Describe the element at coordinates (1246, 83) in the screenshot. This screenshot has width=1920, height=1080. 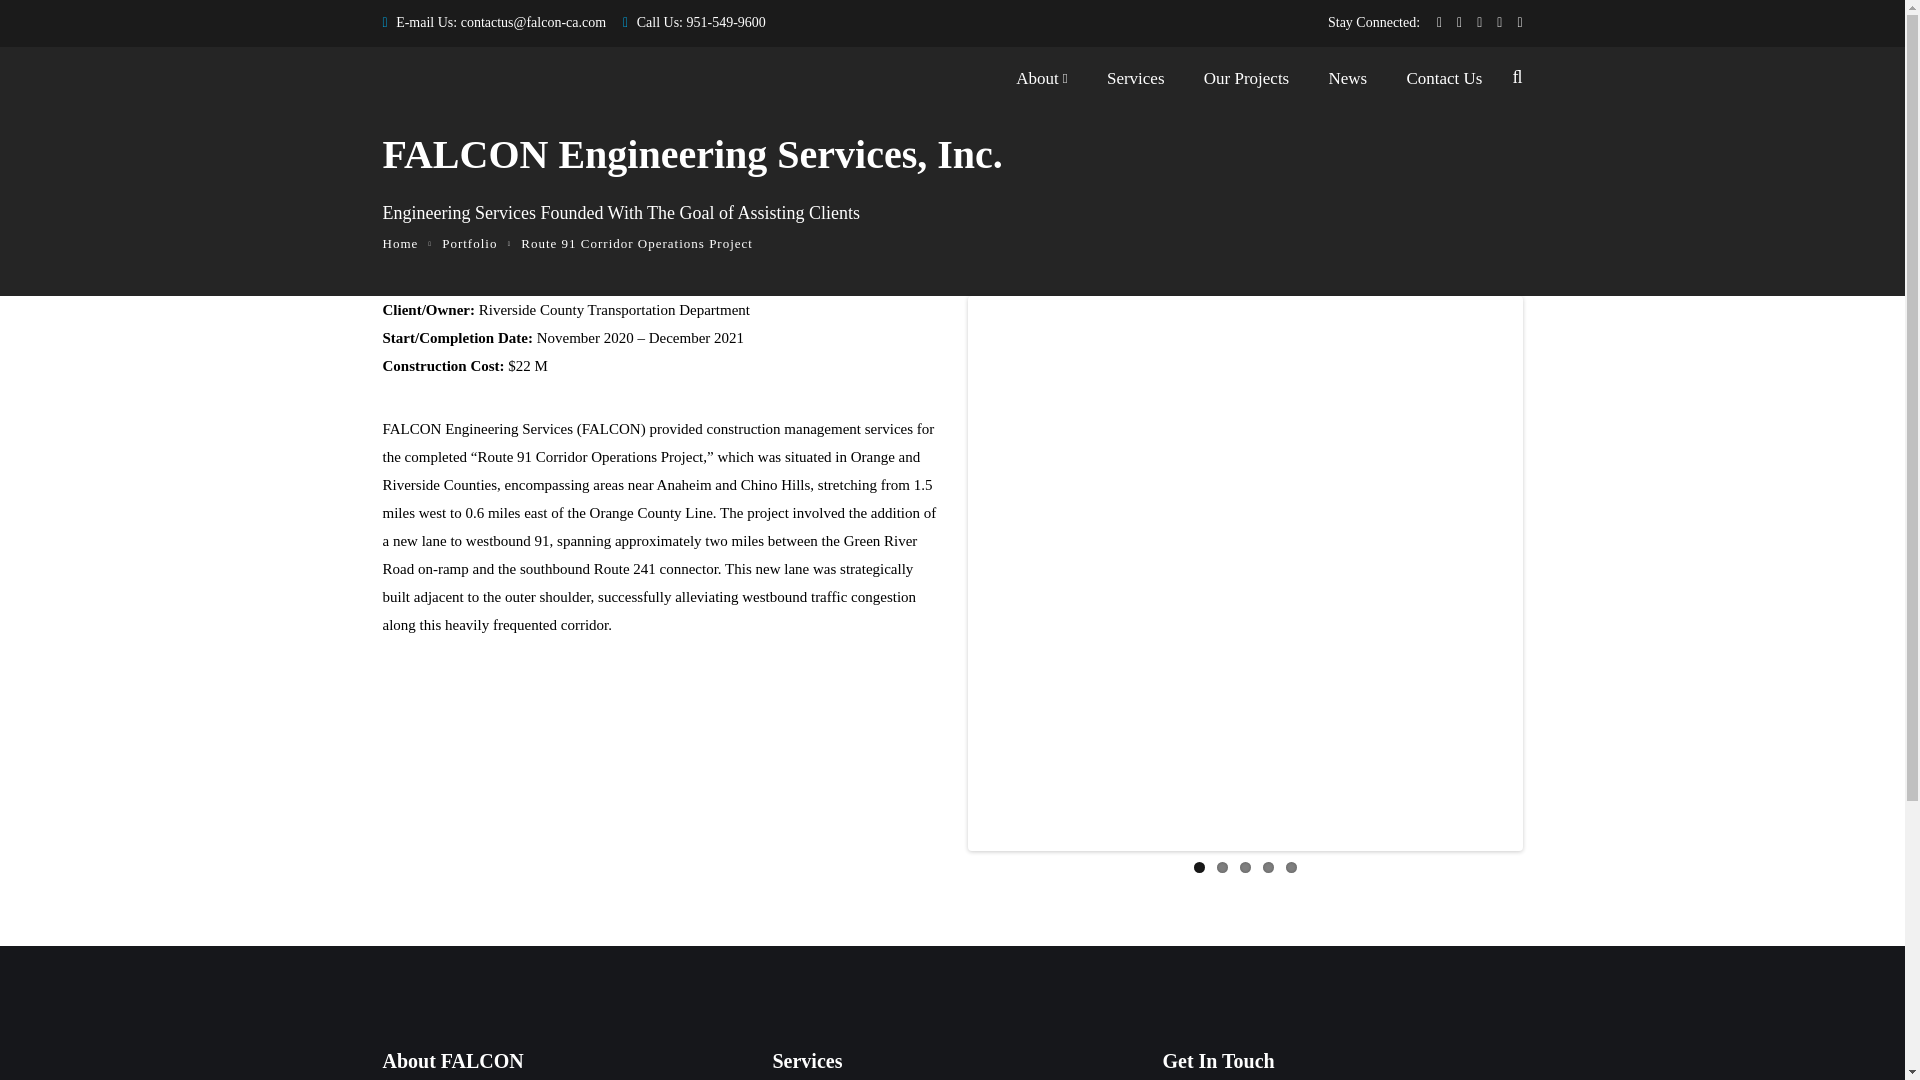
I see `Our Projects` at that location.